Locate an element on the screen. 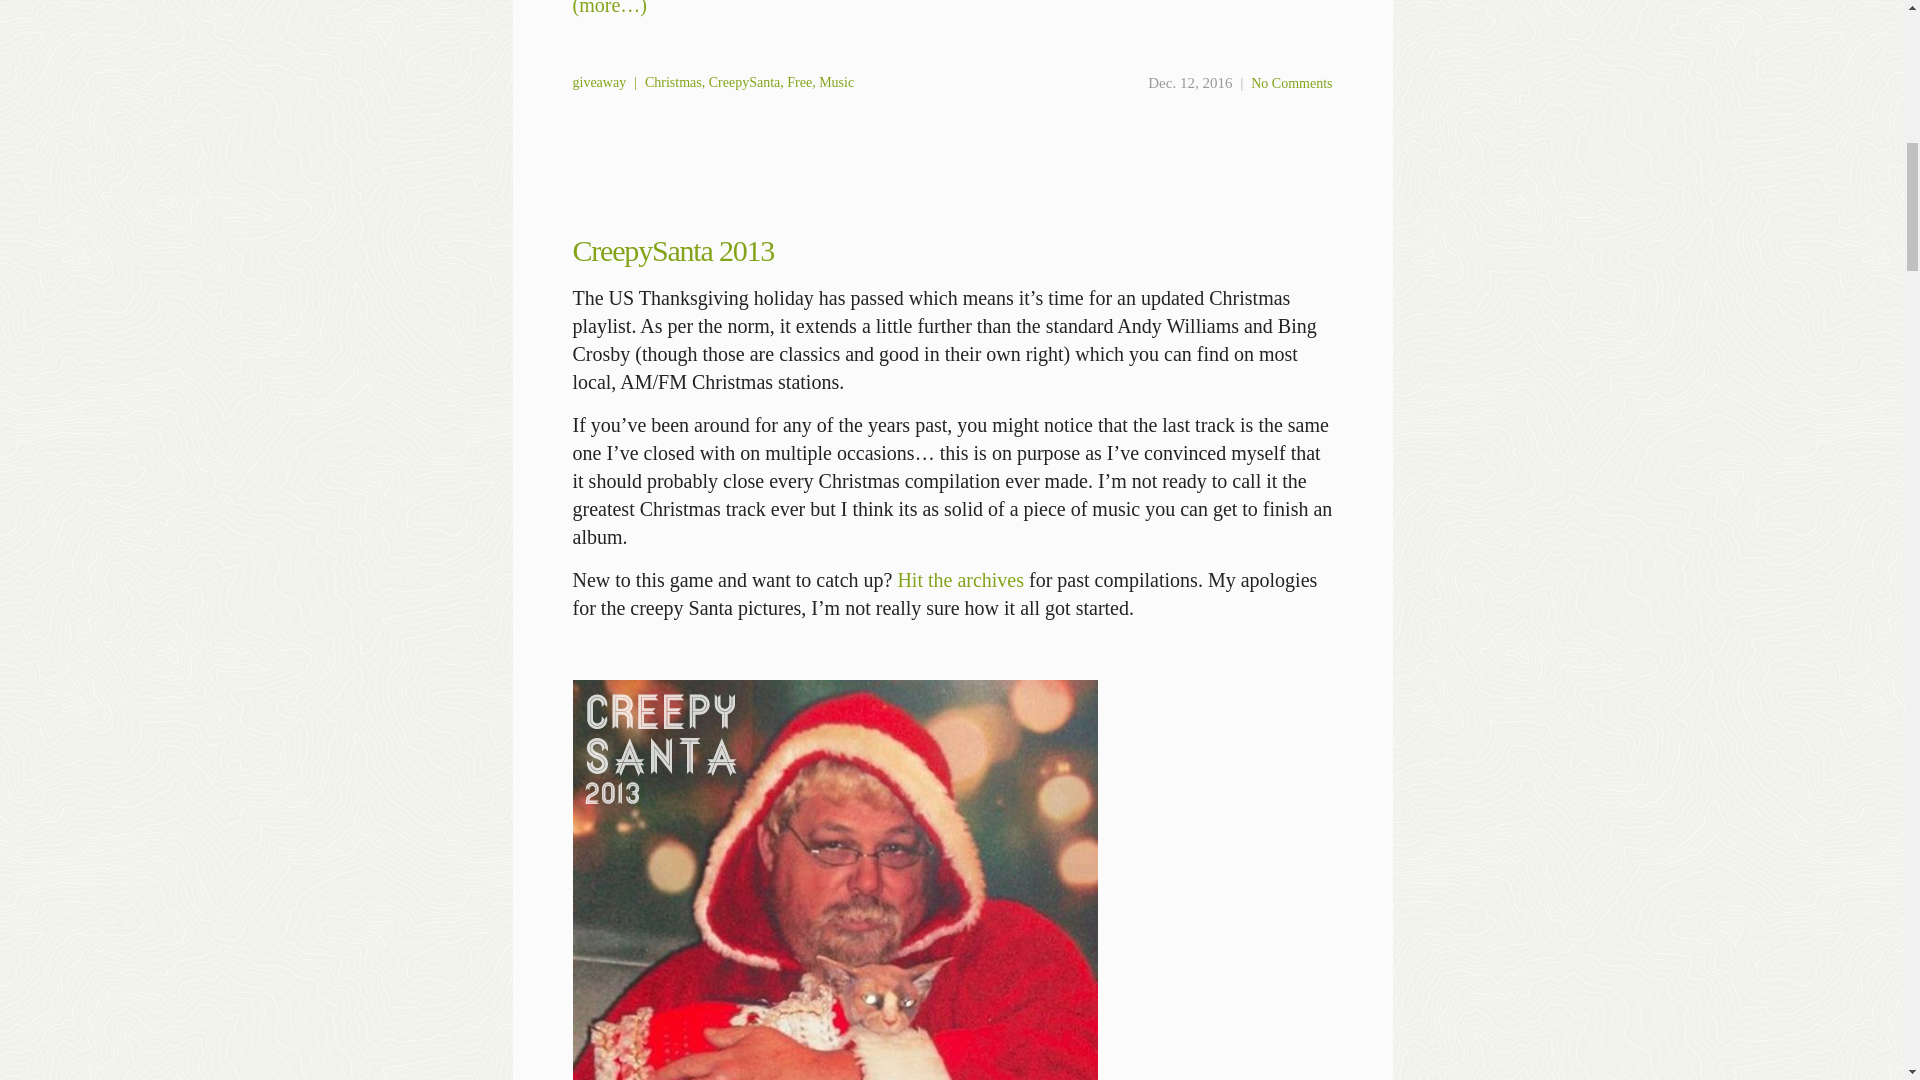 The width and height of the screenshot is (1920, 1080). Music is located at coordinates (836, 82).